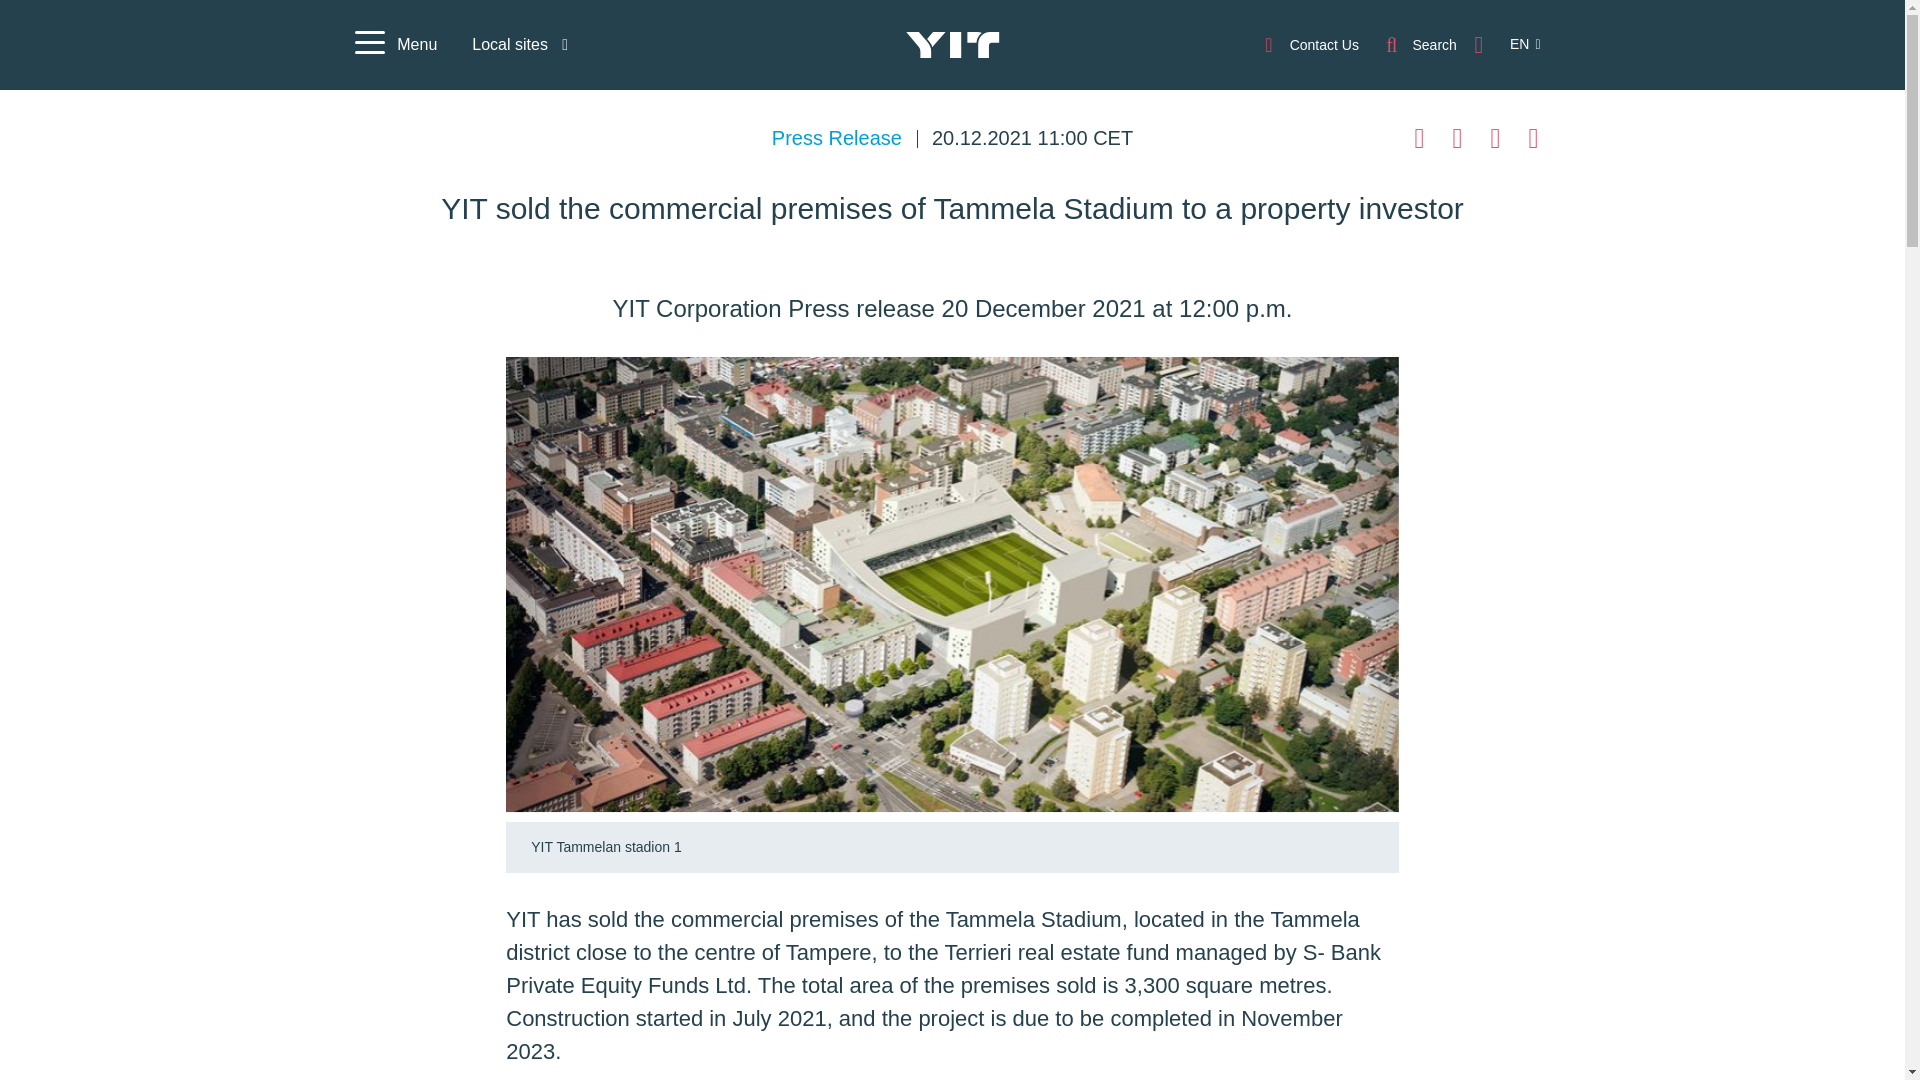 Image resolution: width=1920 pixels, height=1080 pixels. Describe the element at coordinates (1309, 44) in the screenshot. I see `Contact Us` at that location.